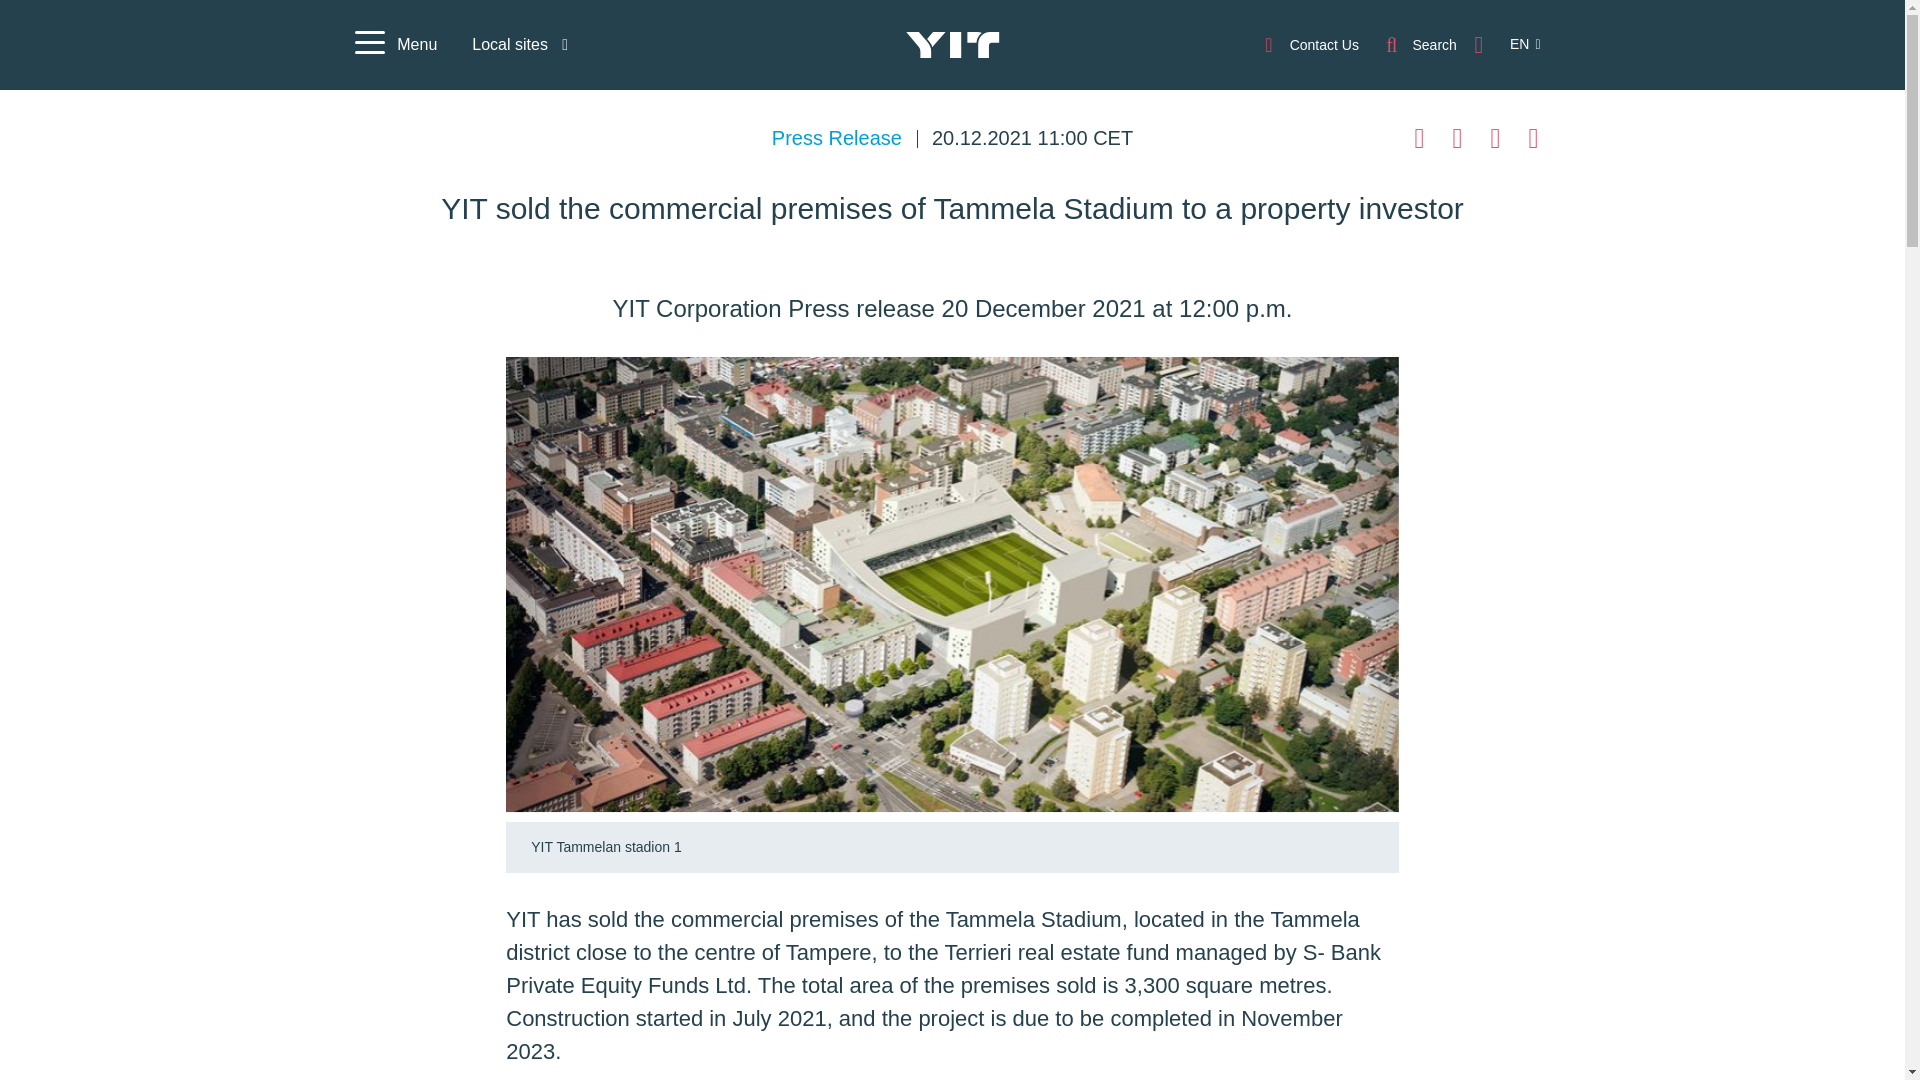 Image resolution: width=1920 pixels, height=1080 pixels. Describe the element at coordinates (1309, 44) in the screenshot. I see `Contact Us` at that location.